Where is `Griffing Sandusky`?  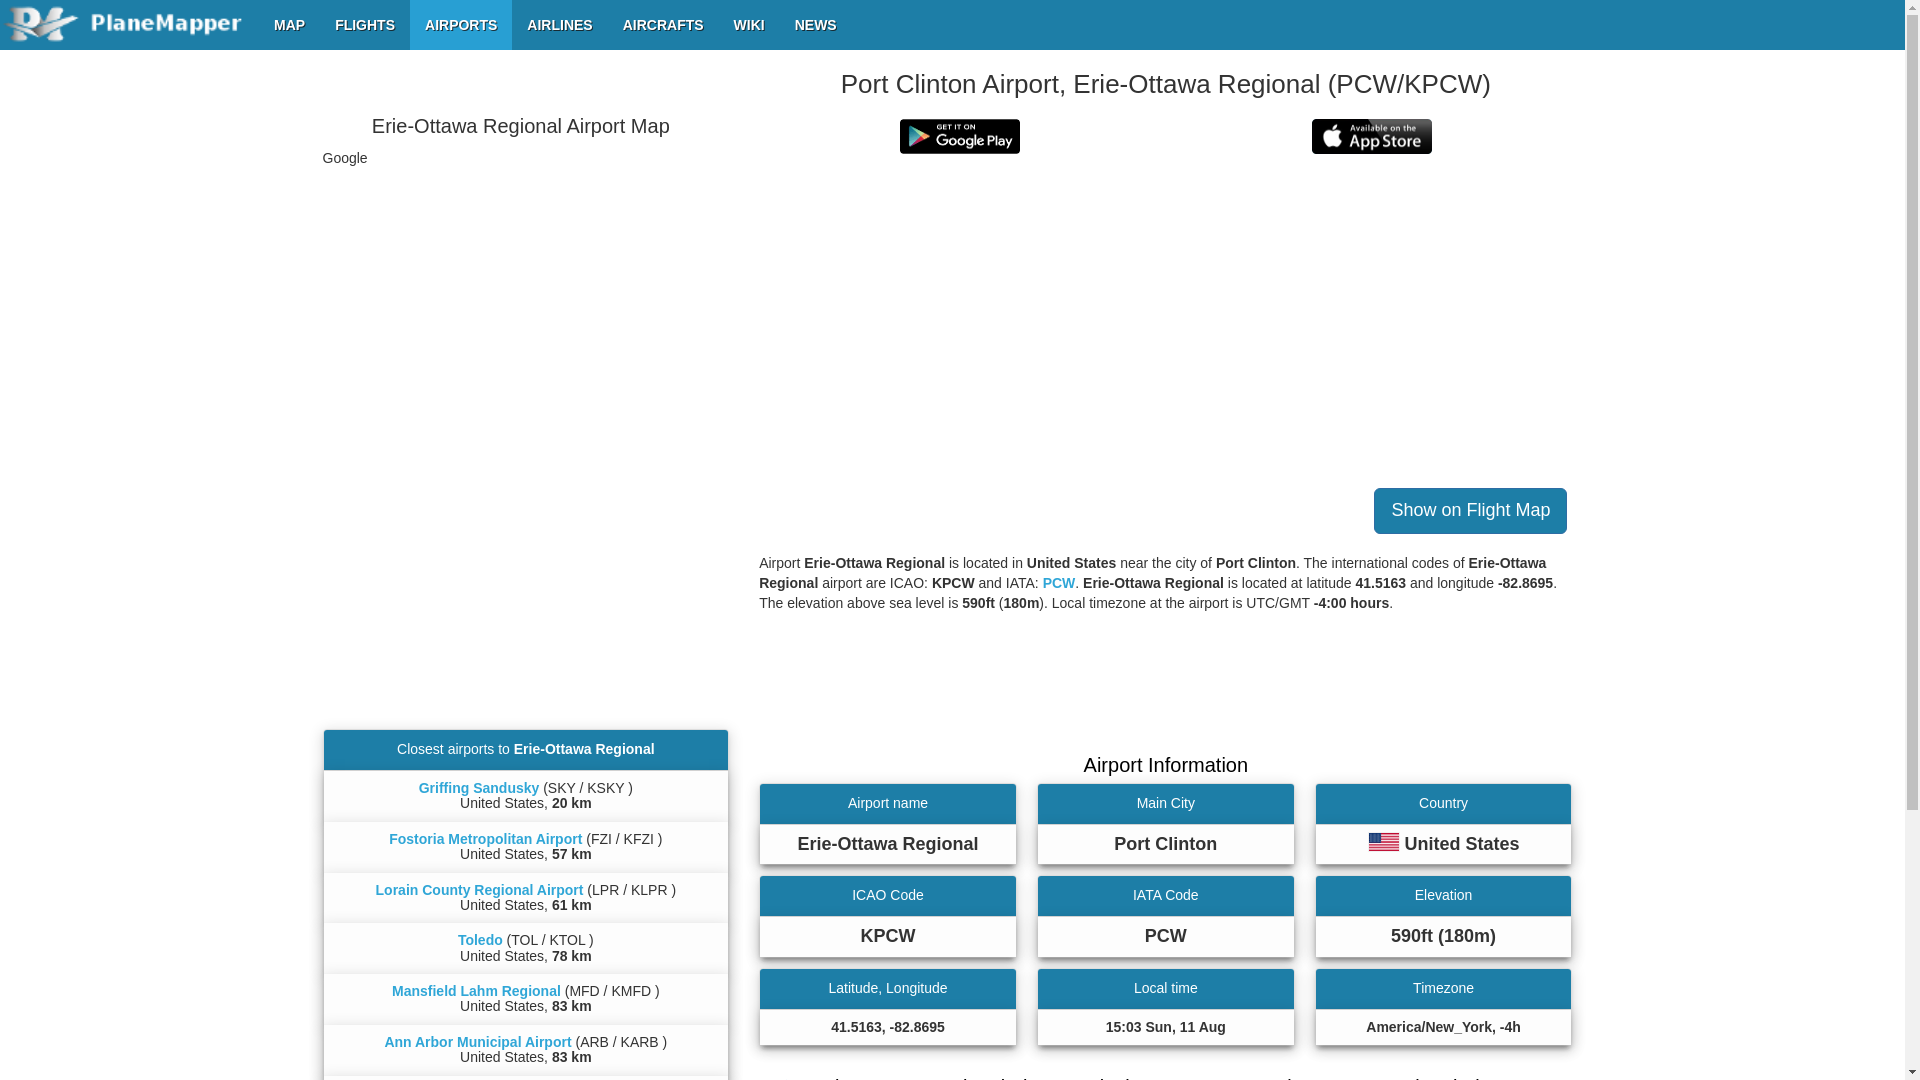 Griffing Sandusky is located at coordinates (478, 787).